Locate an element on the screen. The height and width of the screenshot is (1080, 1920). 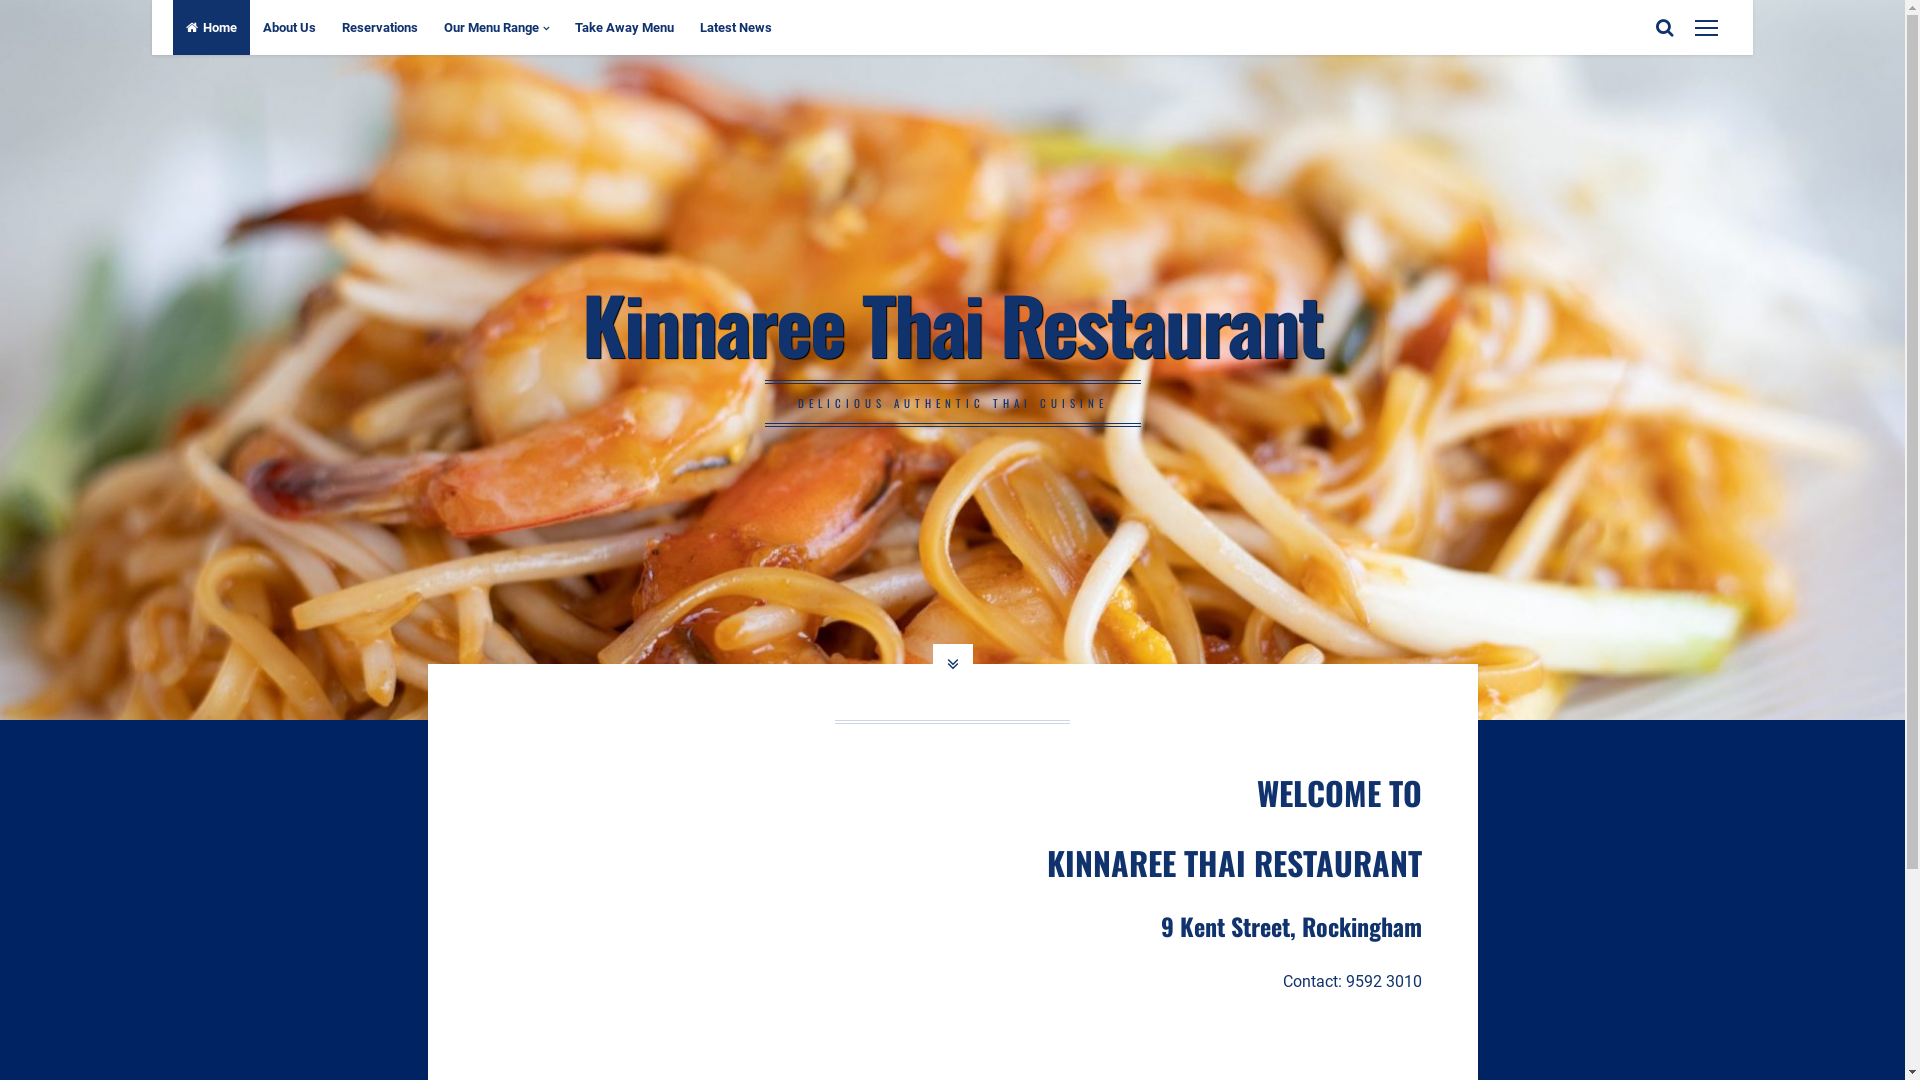
Our Menu Range is located at coordinates (496, 28).